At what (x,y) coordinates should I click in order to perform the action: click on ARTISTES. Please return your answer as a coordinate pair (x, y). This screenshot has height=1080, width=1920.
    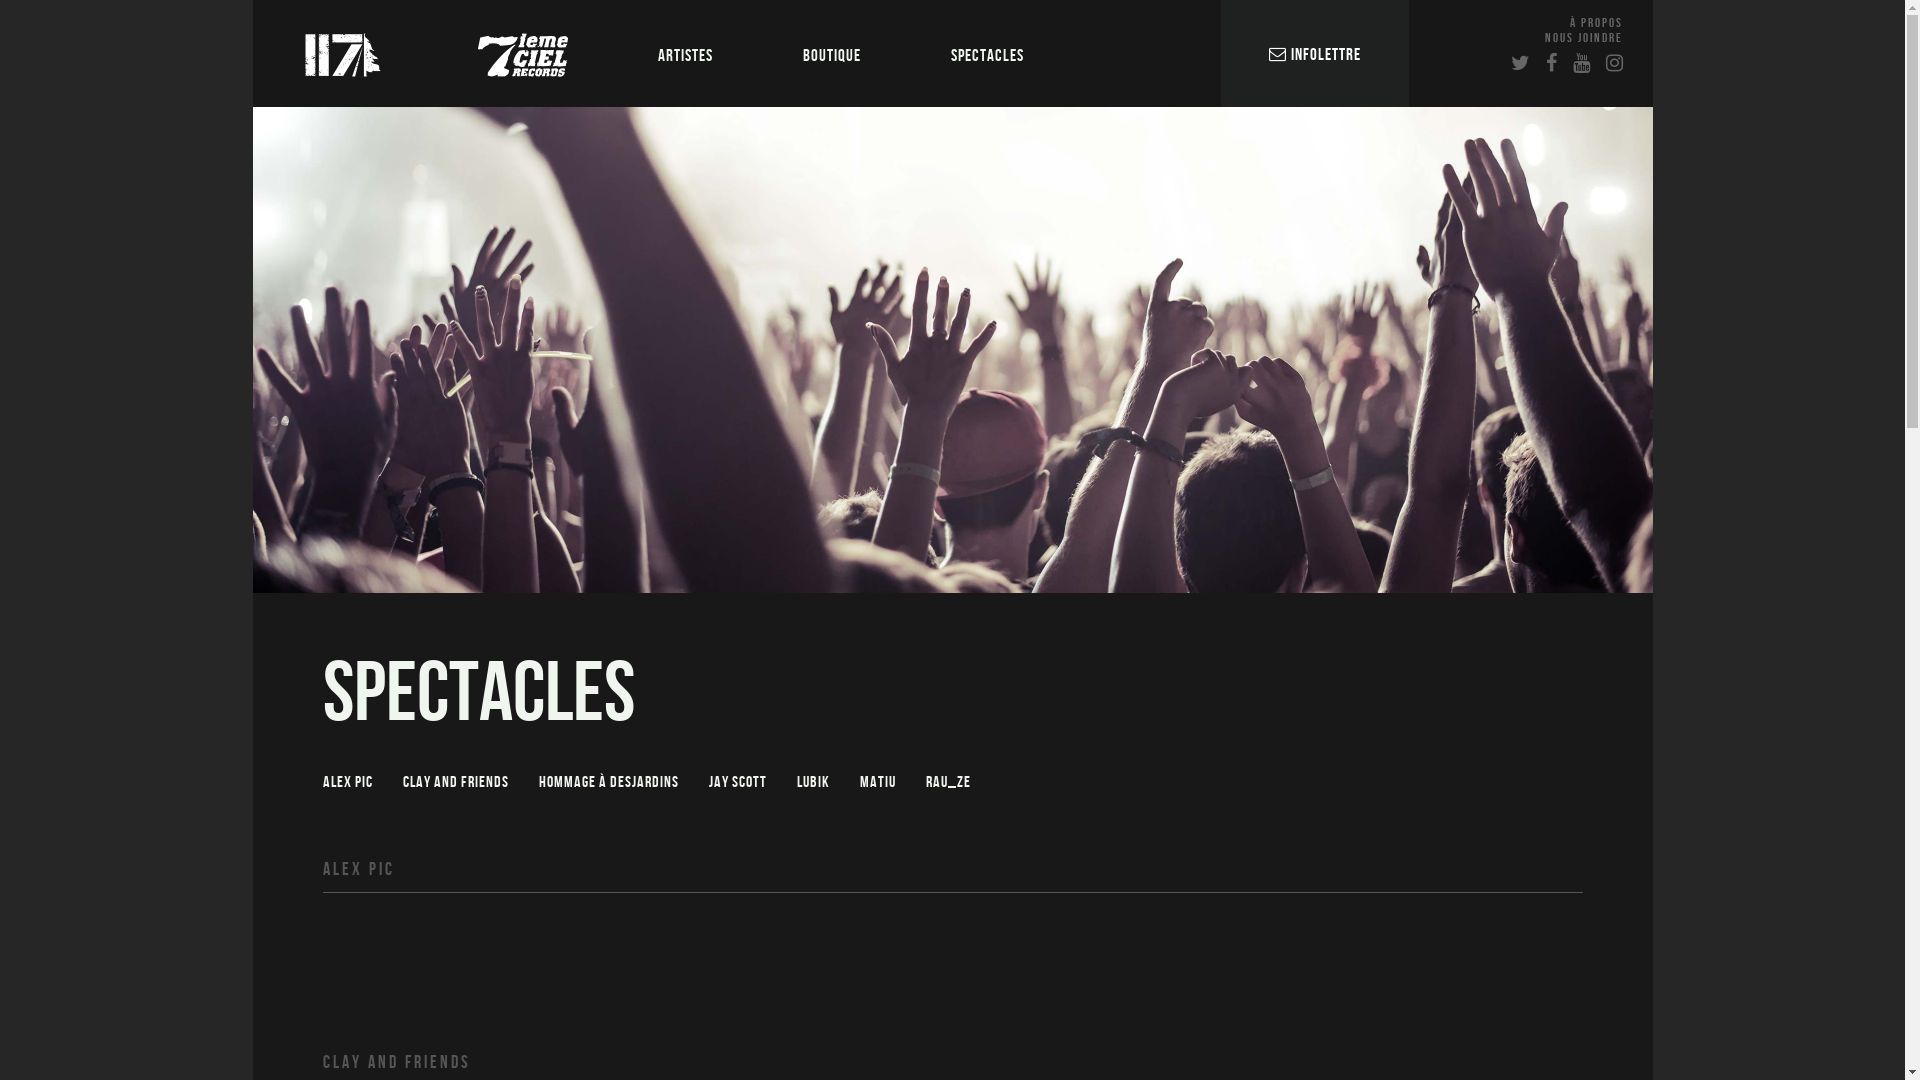
    Looking at the image, I should click on (684, 54).